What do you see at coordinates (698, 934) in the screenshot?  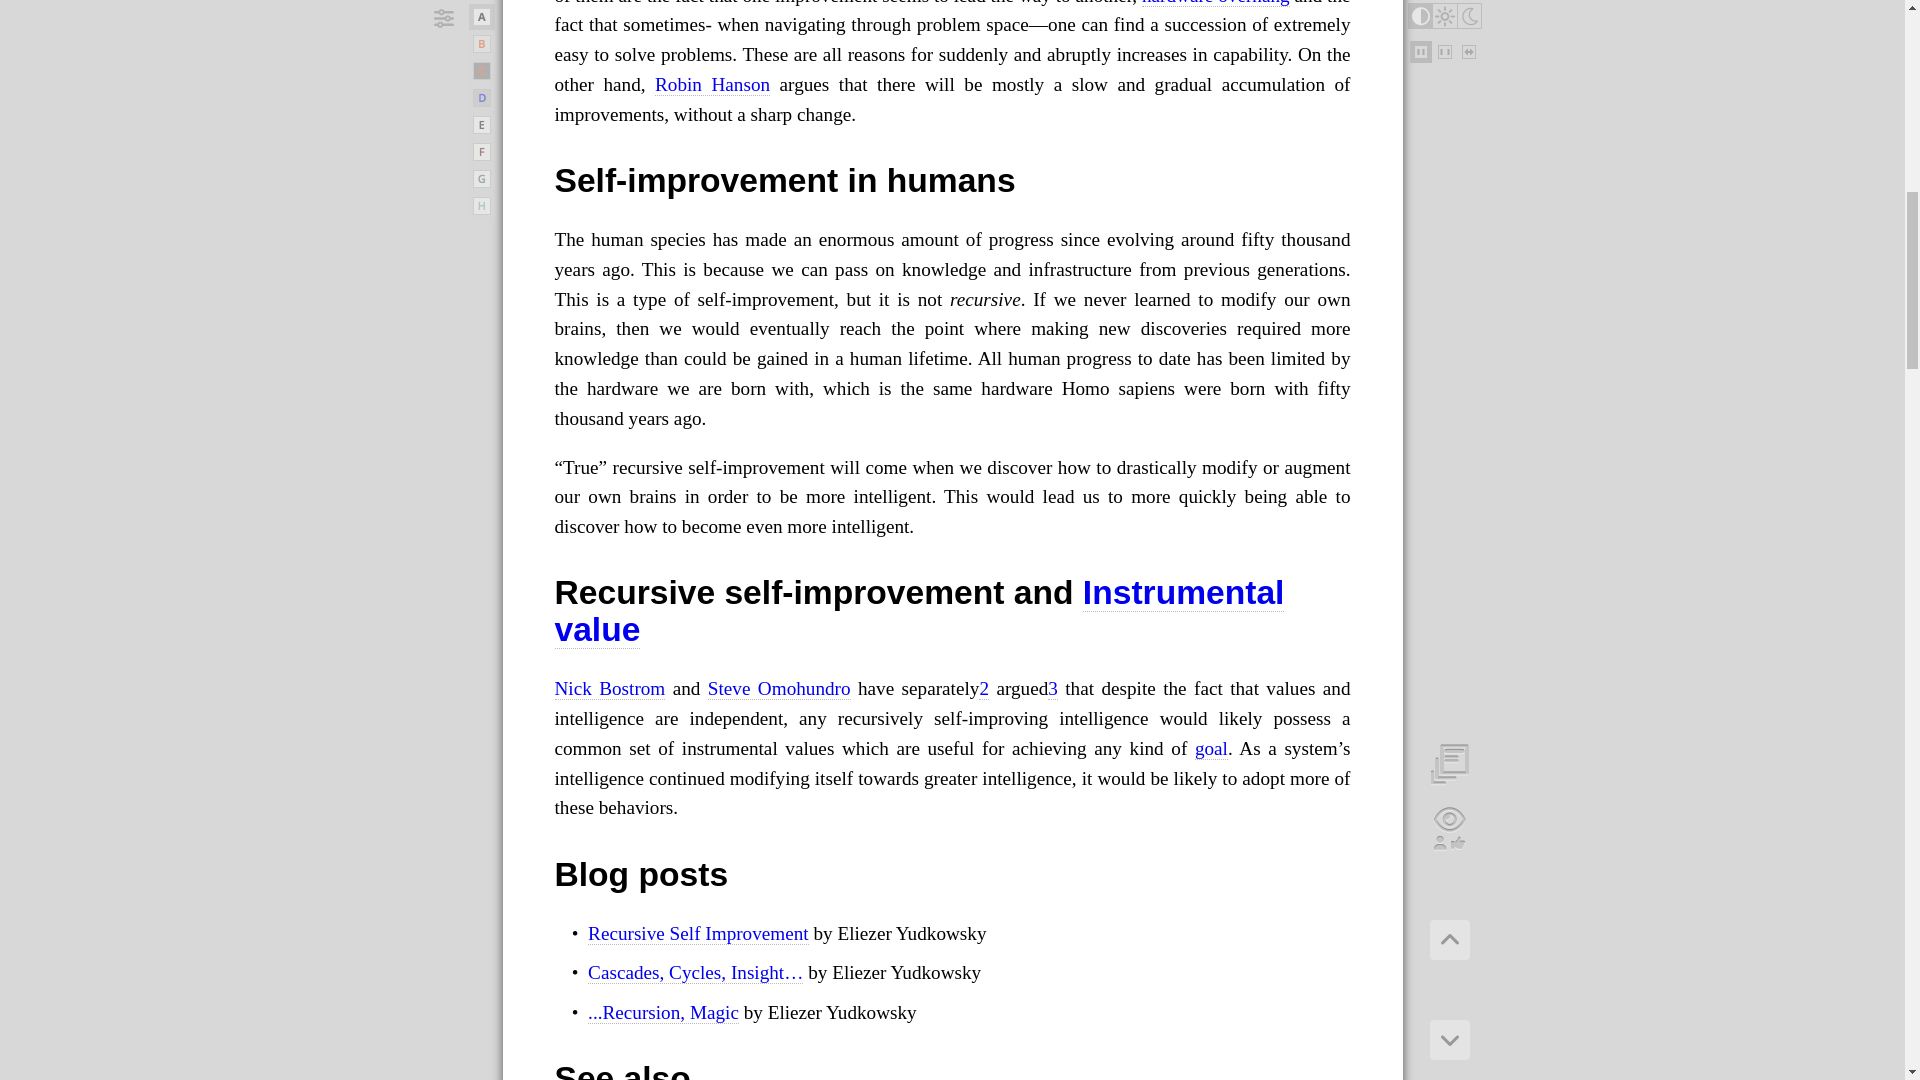 I see `Recursive Self Improvement` at bounding box center [698, 934].